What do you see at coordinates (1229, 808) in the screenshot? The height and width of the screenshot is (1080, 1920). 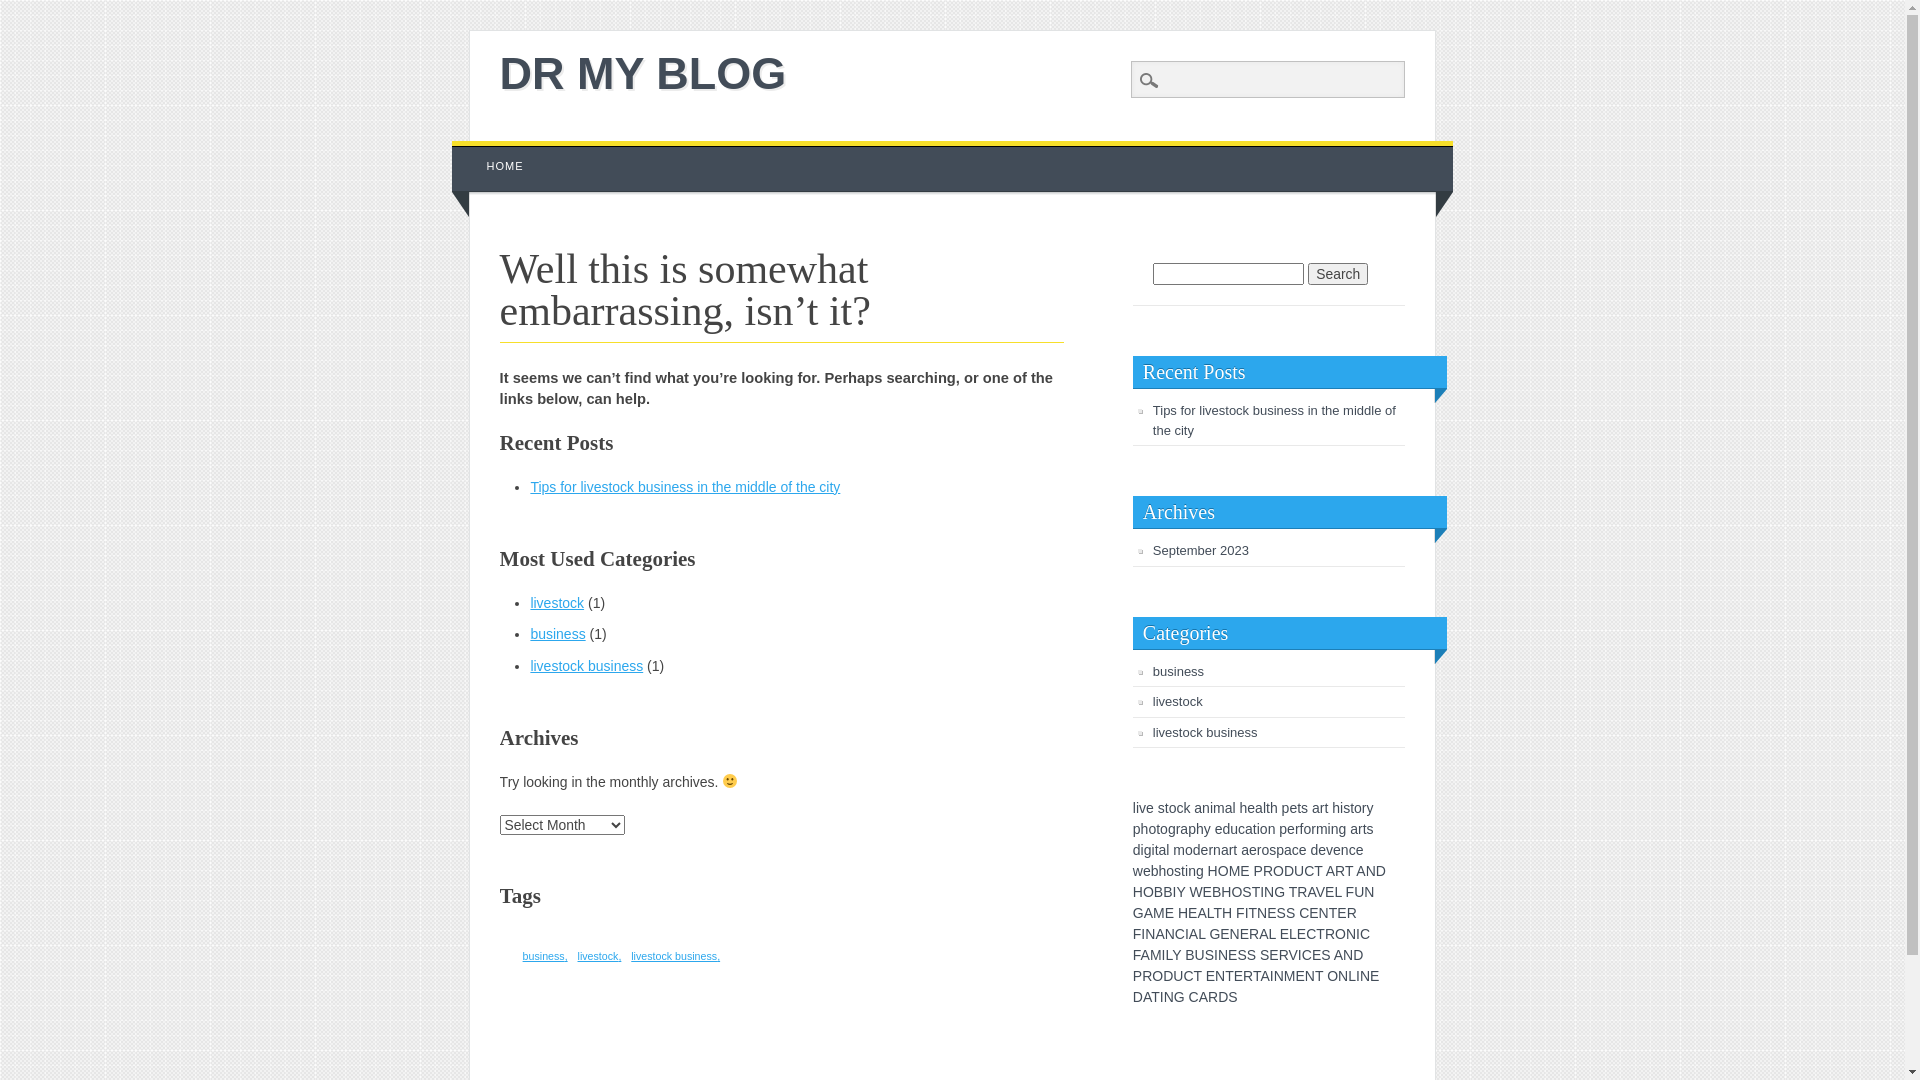 I see `a` at bounding box center [1229, 808].